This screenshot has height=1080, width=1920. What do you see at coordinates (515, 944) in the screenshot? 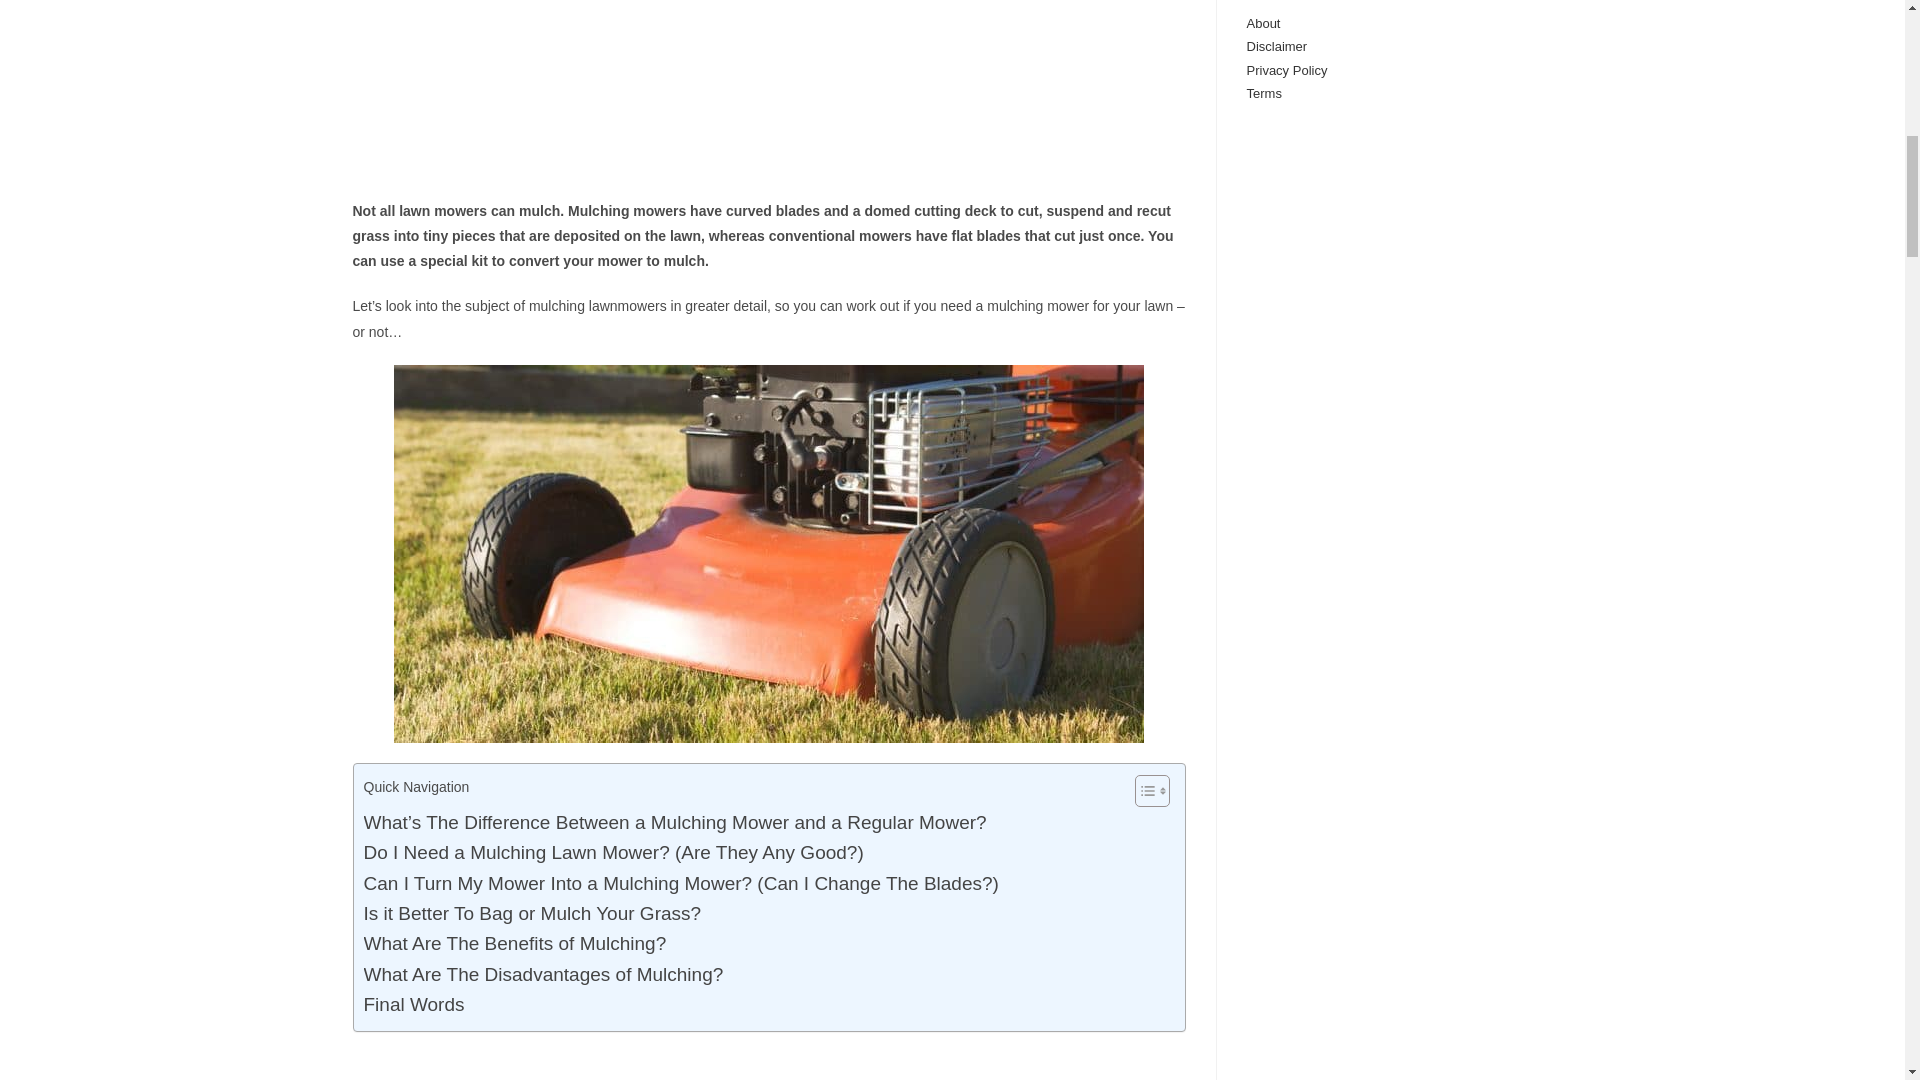
I see `What Are The Benefits of Mulching?` at bounding box center [515, 944].